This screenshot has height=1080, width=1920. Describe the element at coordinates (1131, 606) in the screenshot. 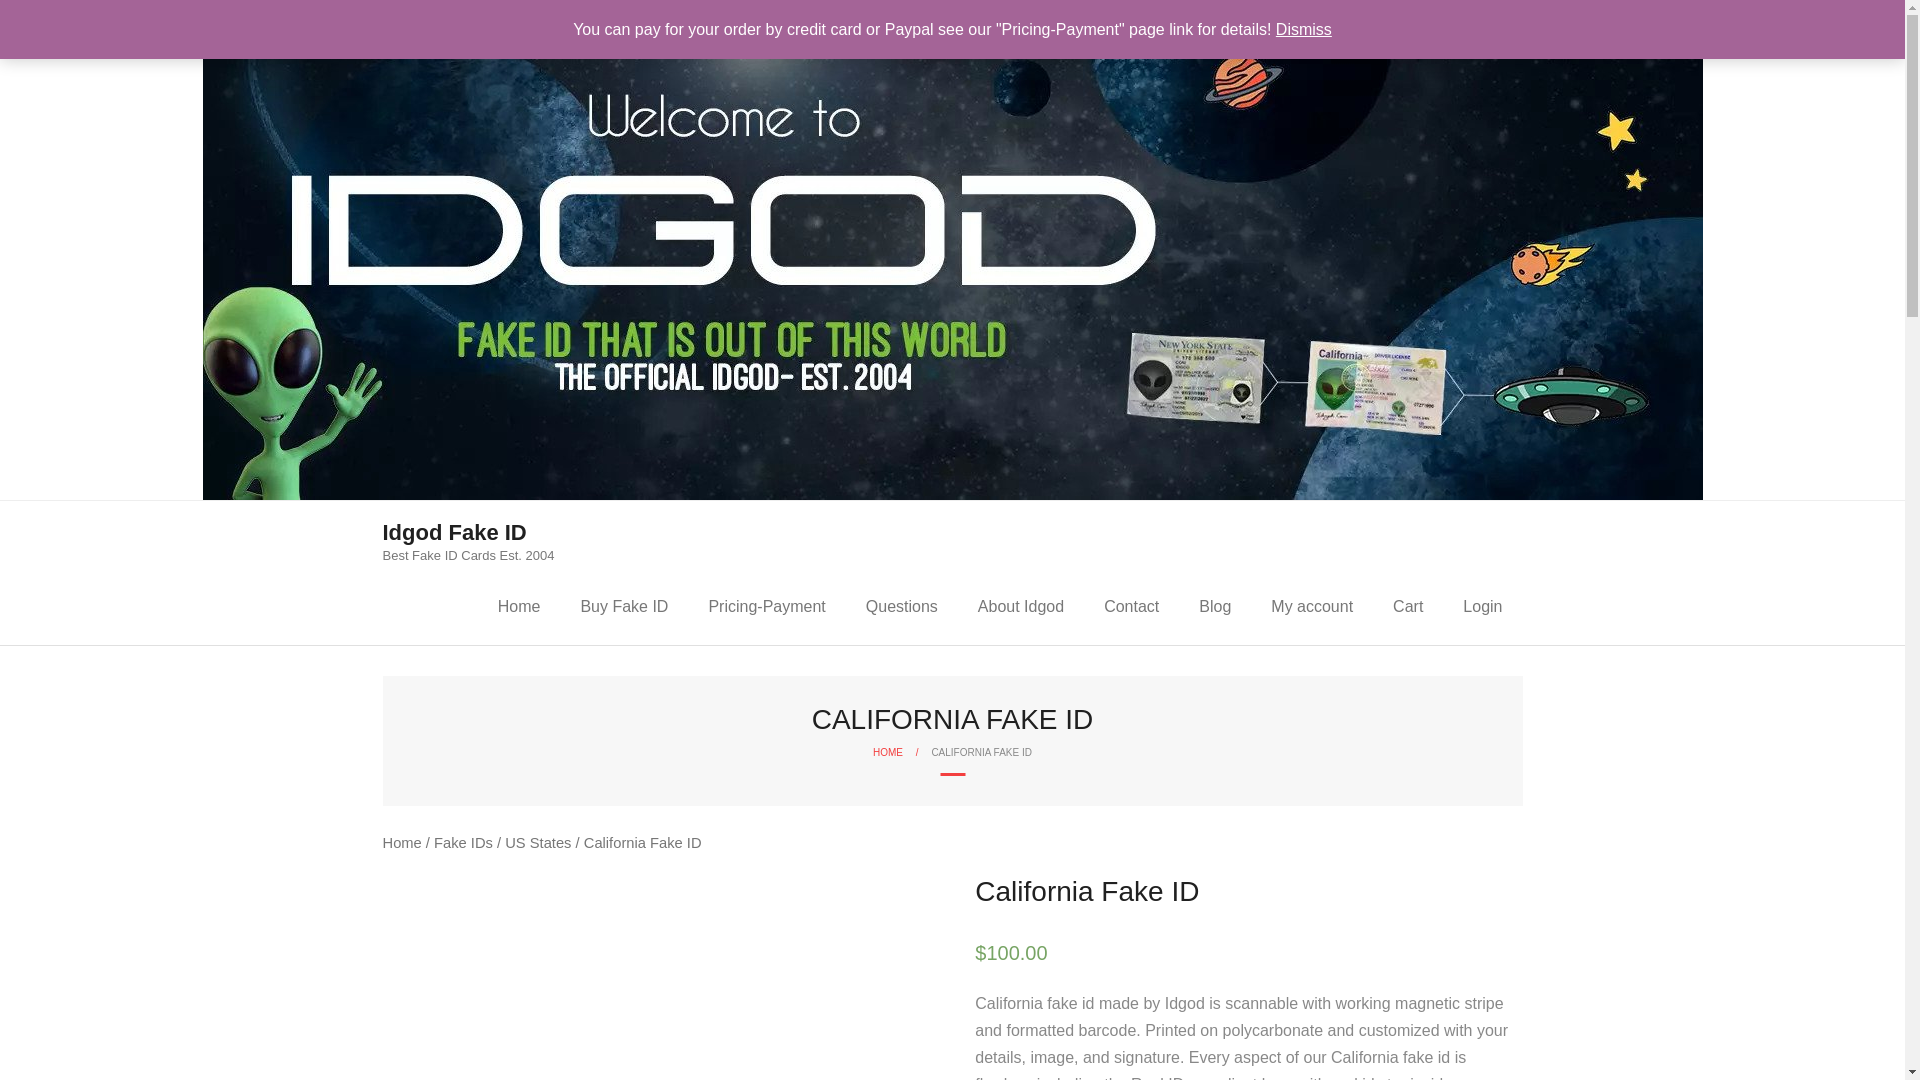

I see `Contact` at that location.